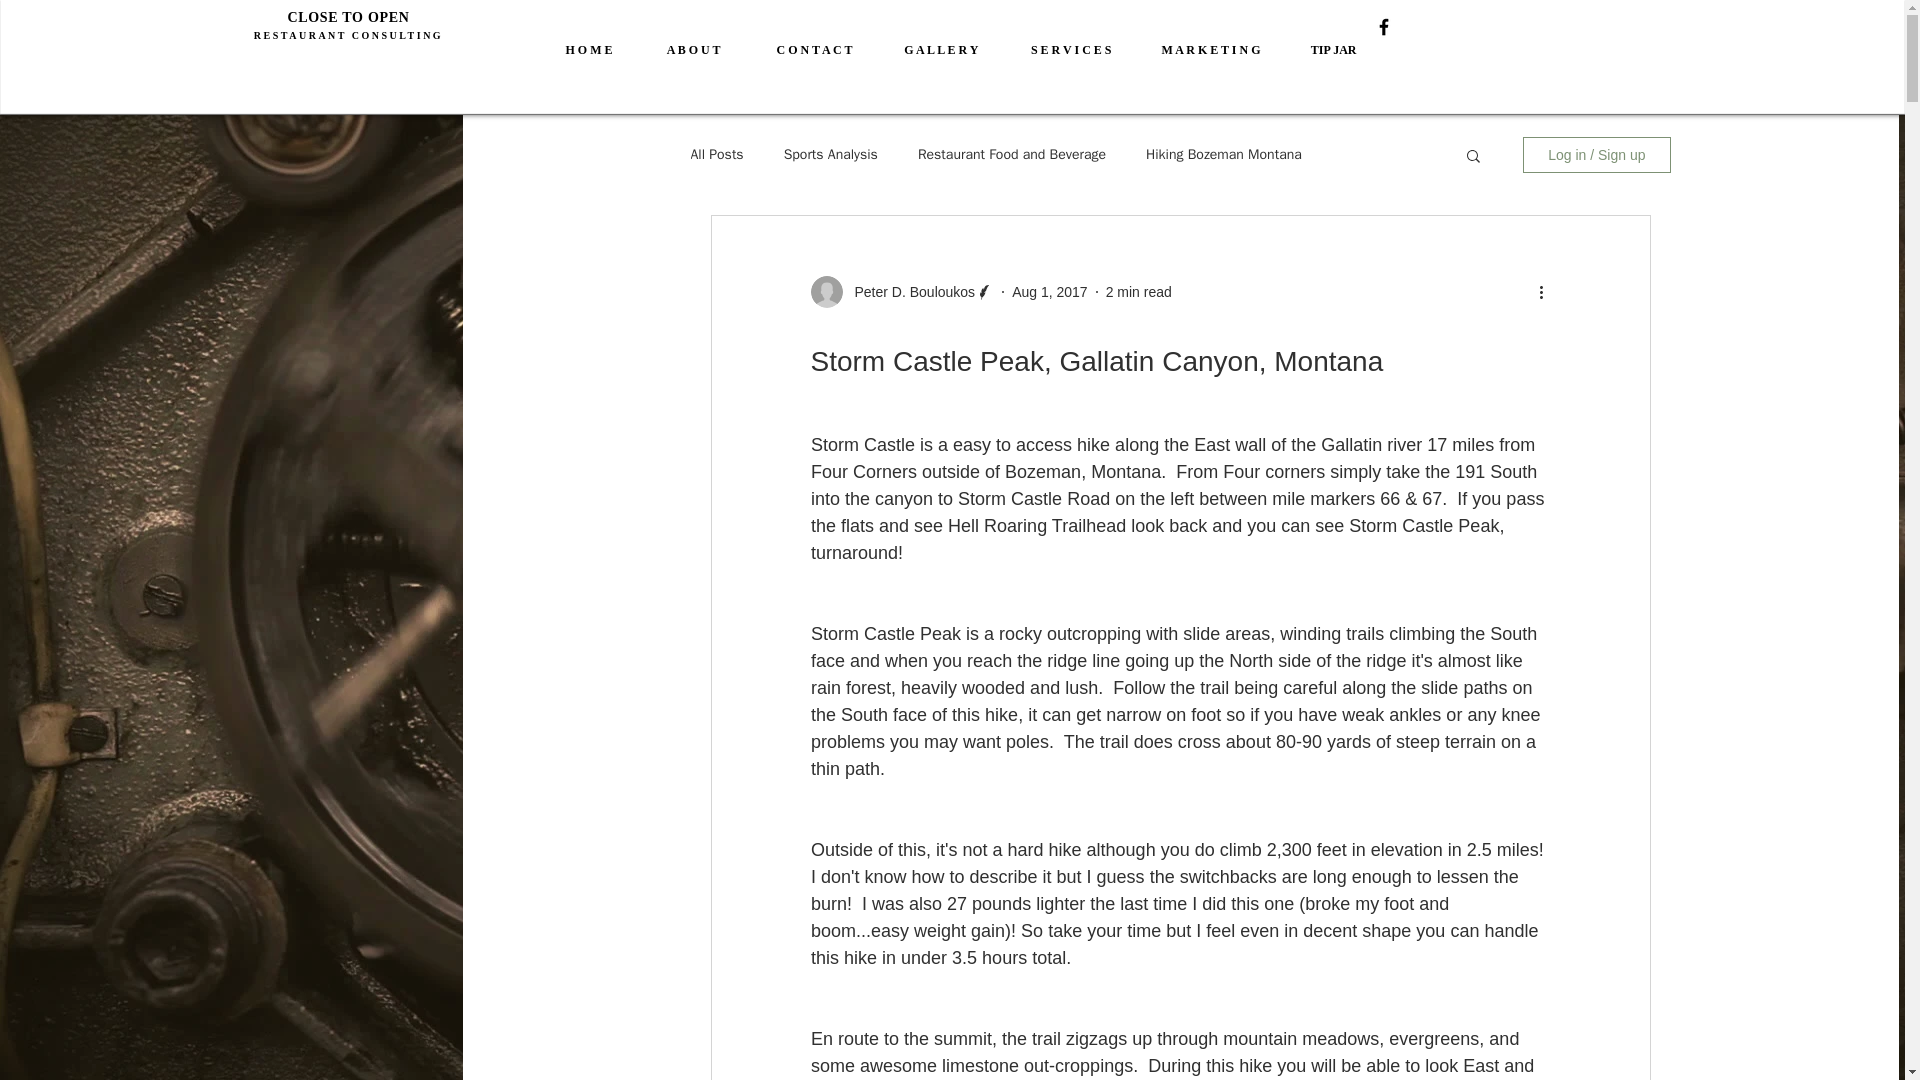 The height and width of the screenshot is (1080, 1920). Describe the element at coordinates (1050, 292) in the screenshot. I see `Aug 1, 2017` at that location.